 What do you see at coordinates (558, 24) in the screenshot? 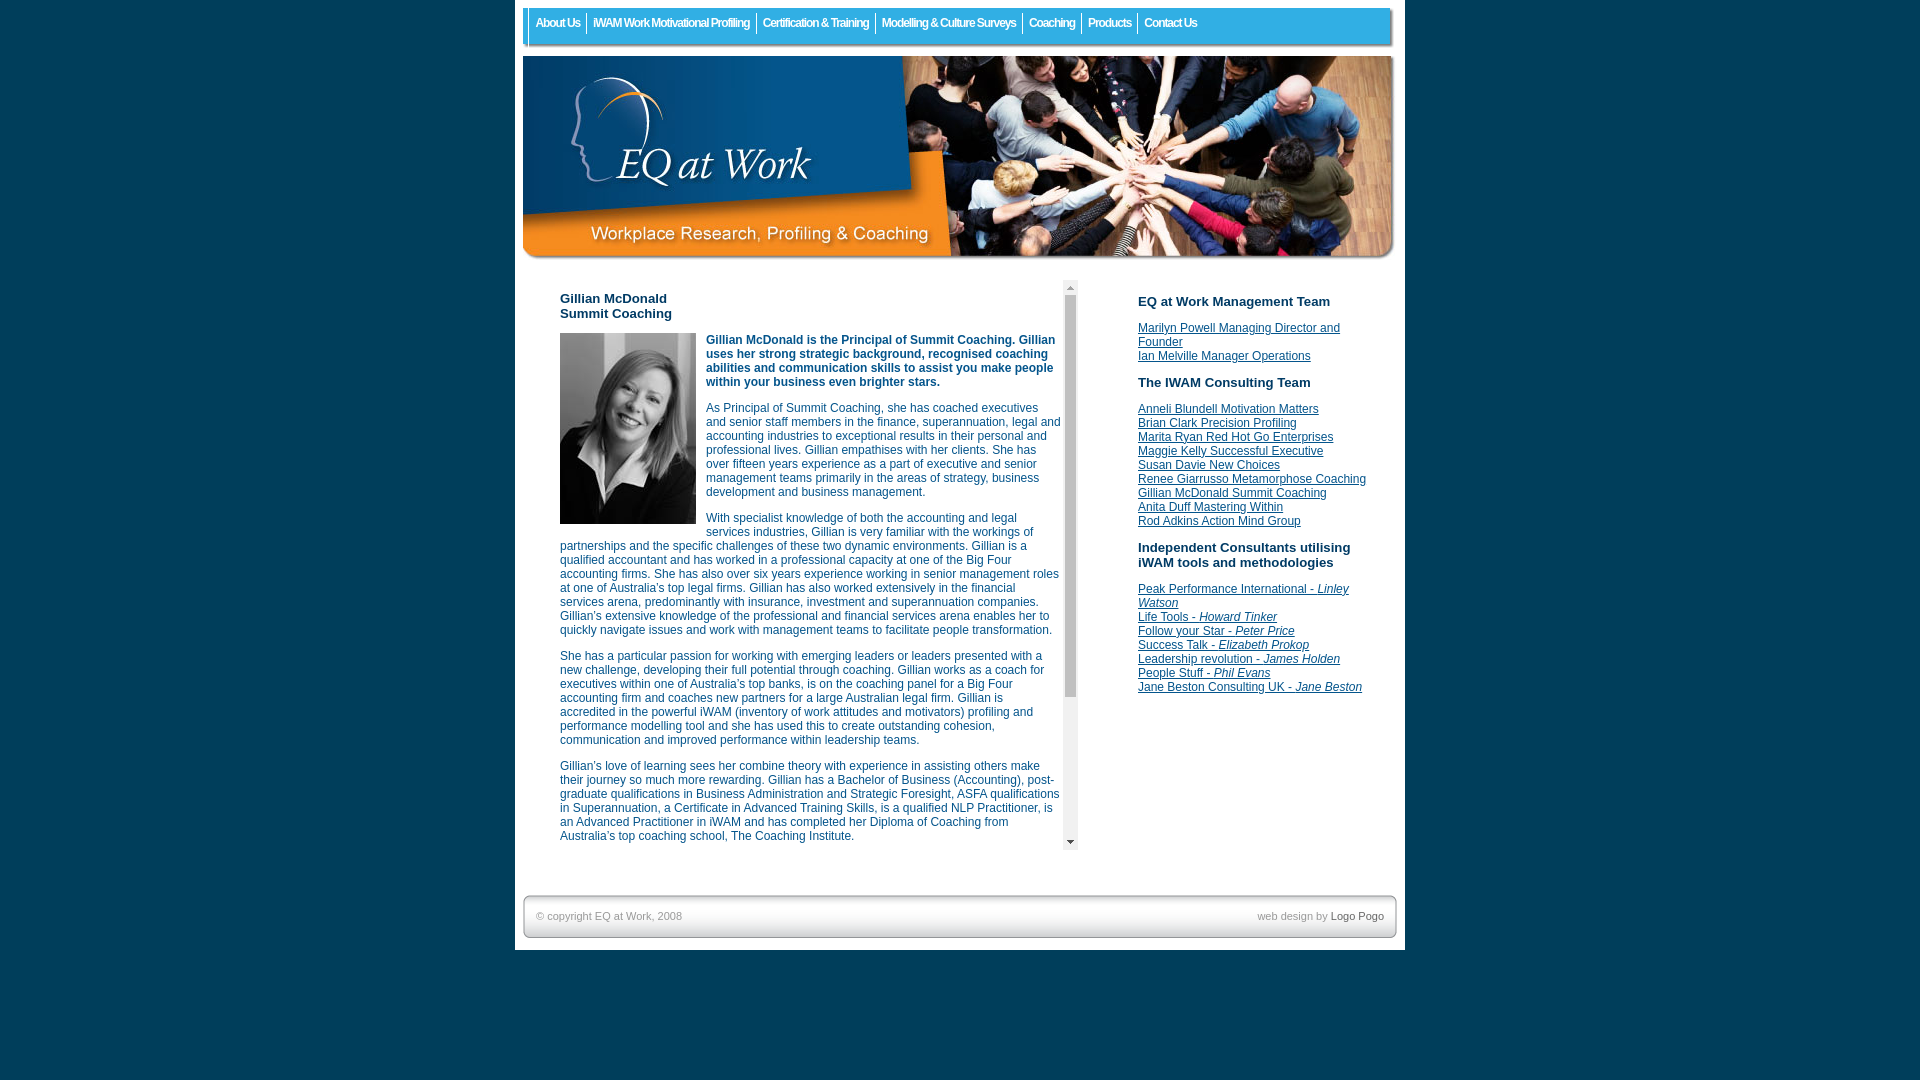
I see `About Us` at bounding box center [558, 24].